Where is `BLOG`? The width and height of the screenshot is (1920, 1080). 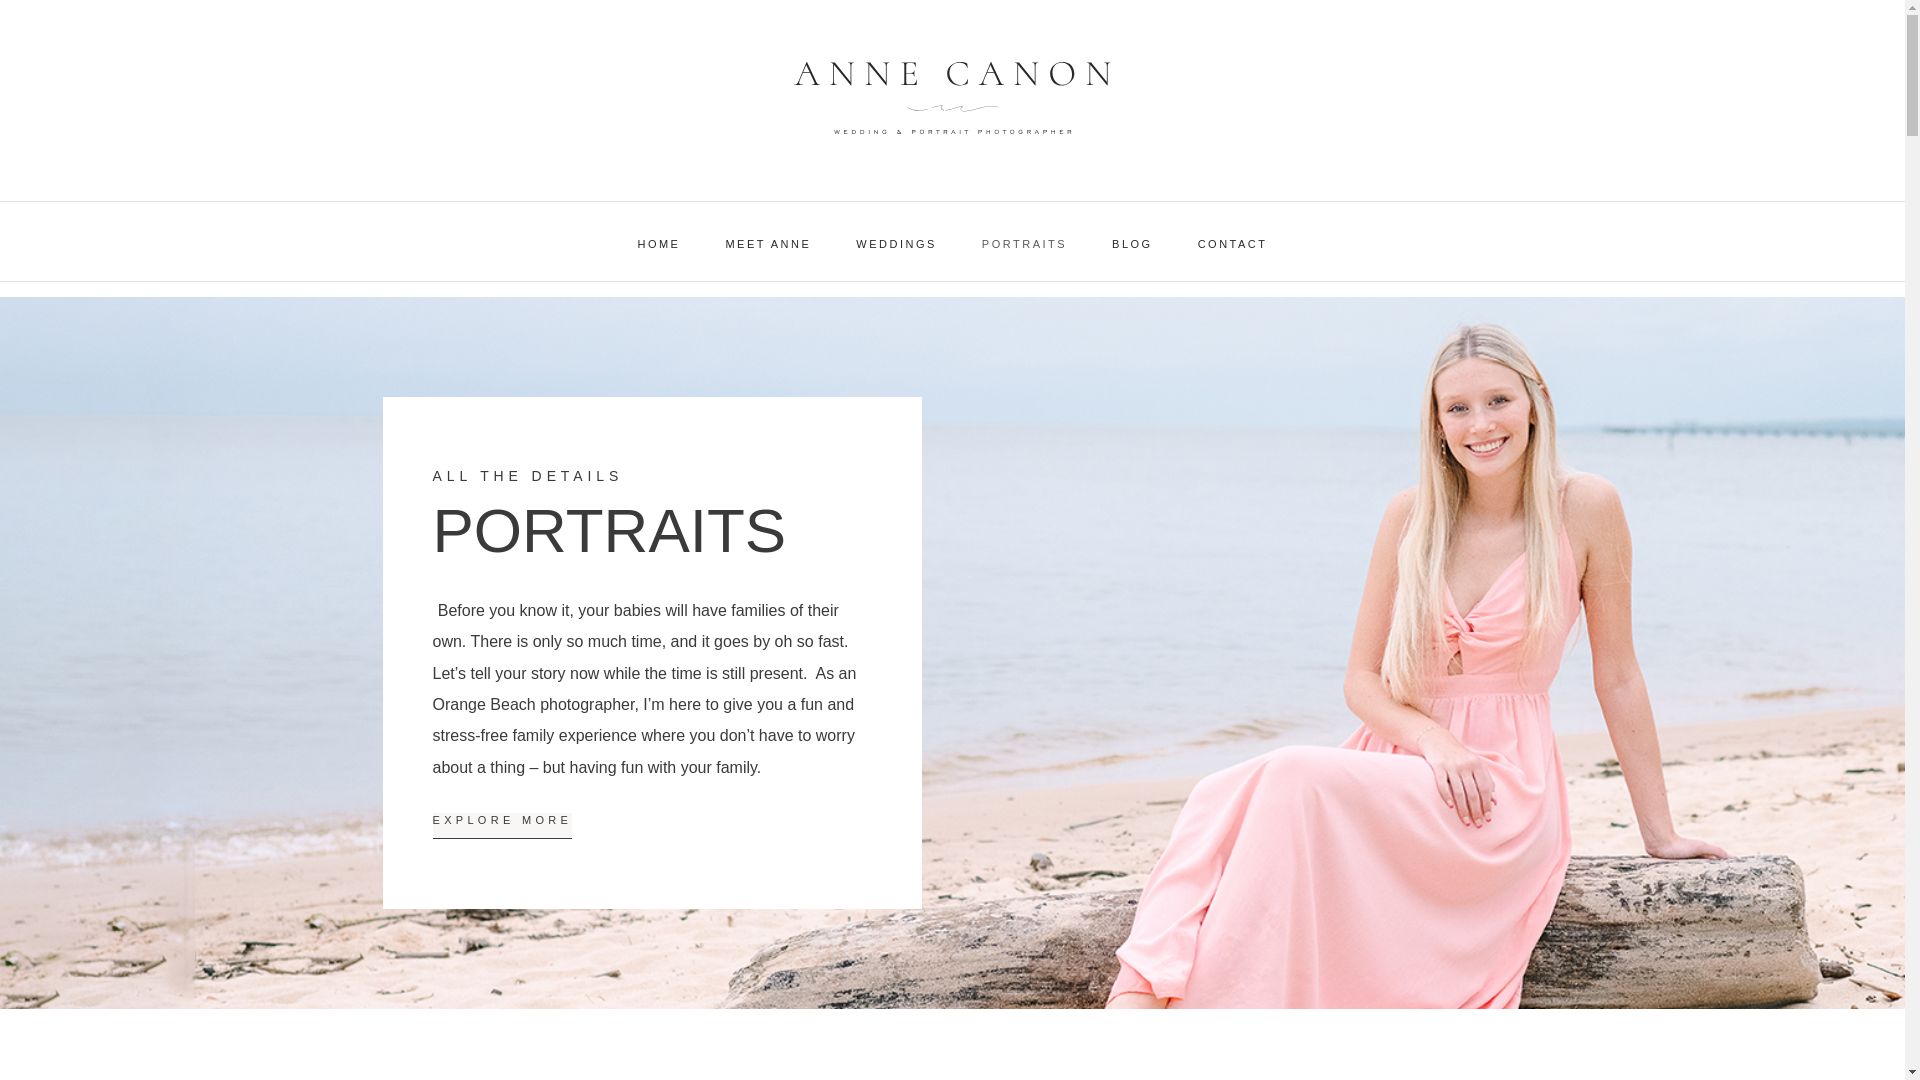 BLOG is located at coordinates (1132, 244).